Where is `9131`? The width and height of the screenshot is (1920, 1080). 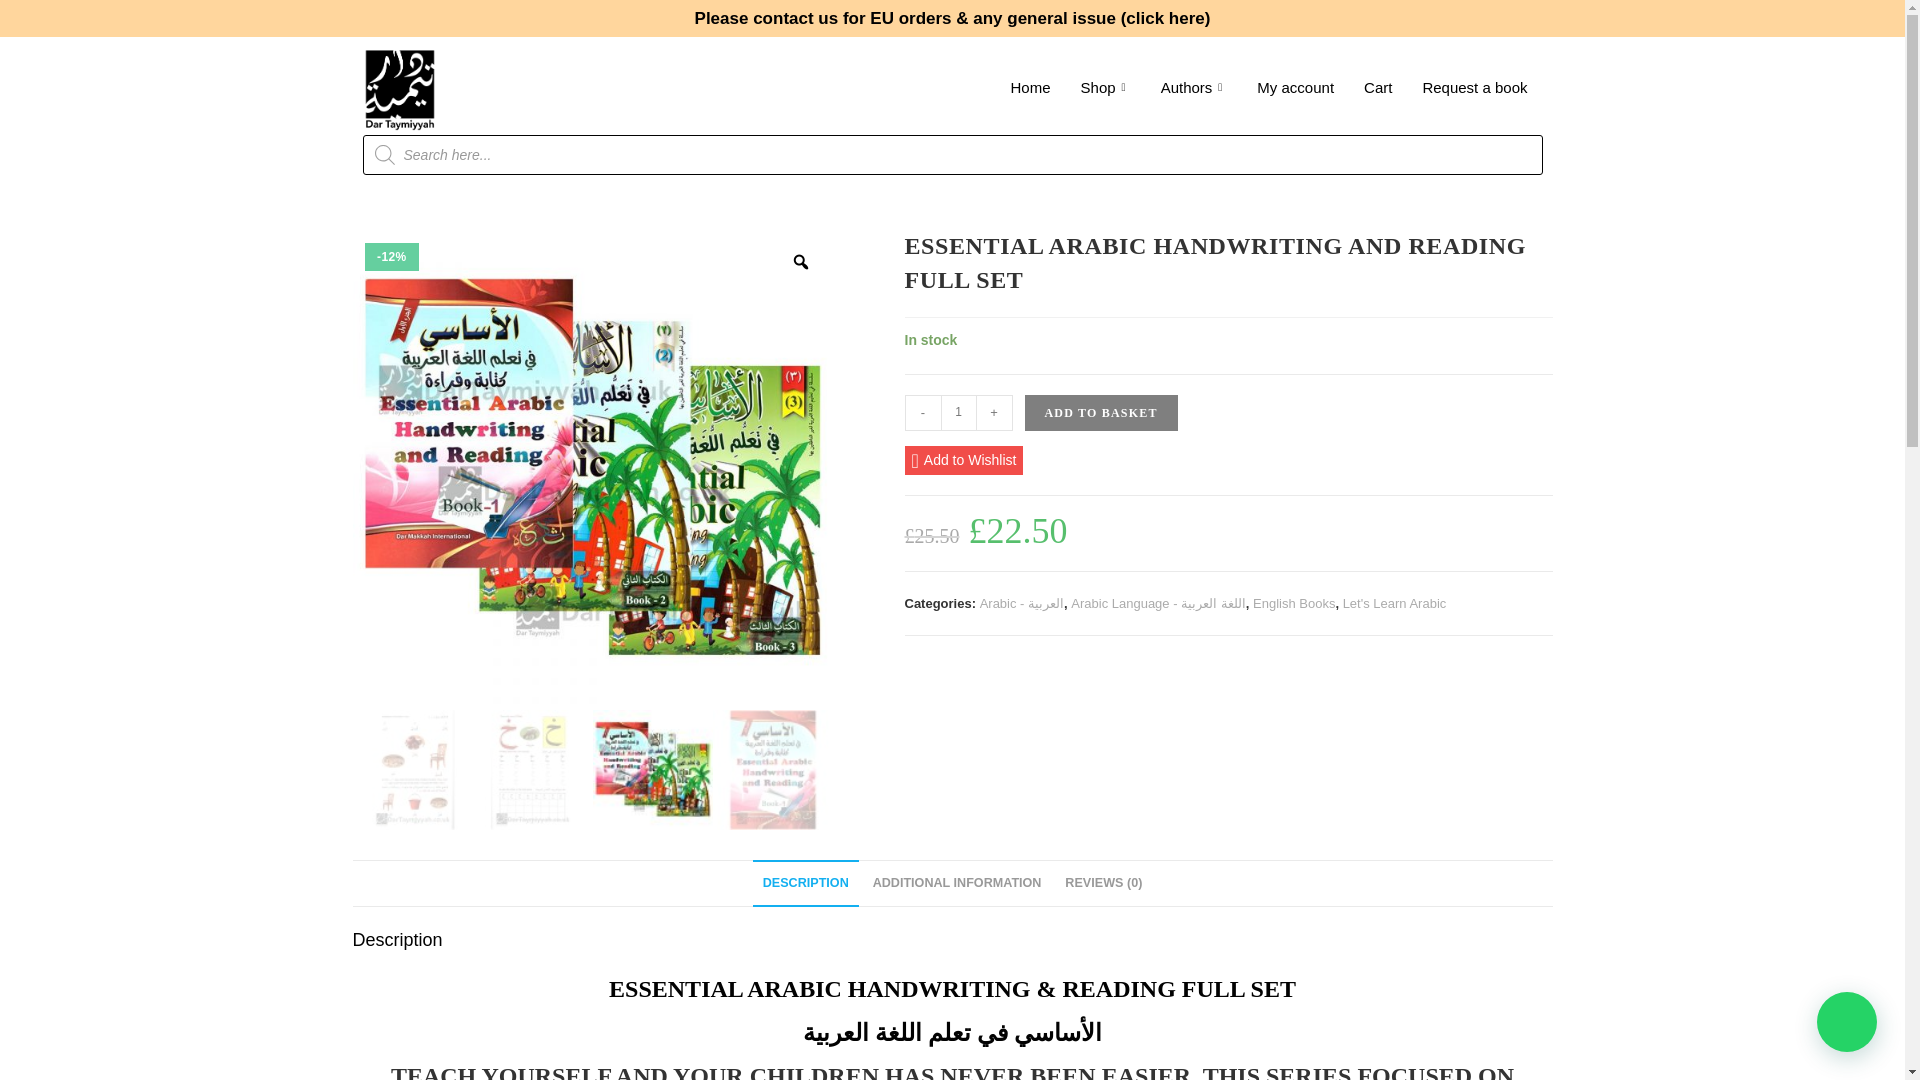
9131 is located at coordinates (1444, 32).